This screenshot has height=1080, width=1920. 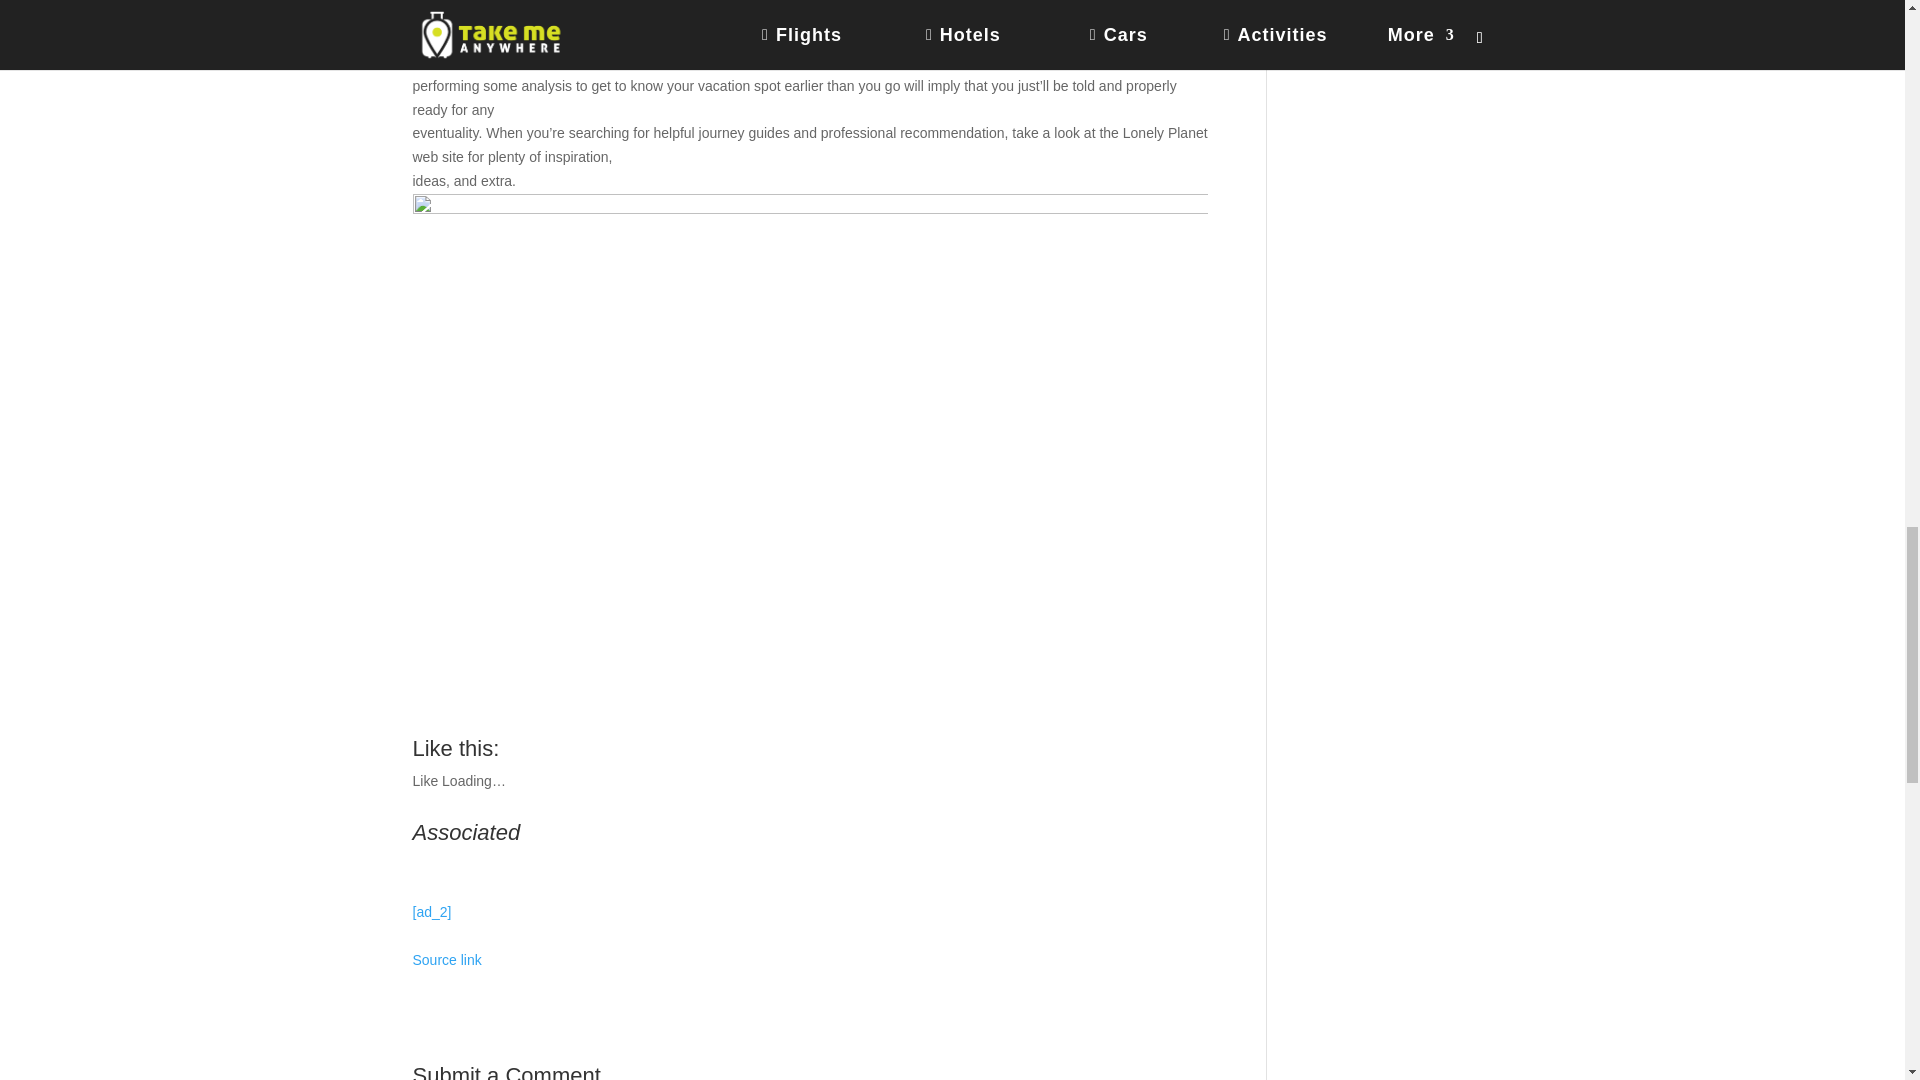 What do you see at coordinates (446, 959) in the screenshot?
I see `Source link` at bounding box center [446, 959].